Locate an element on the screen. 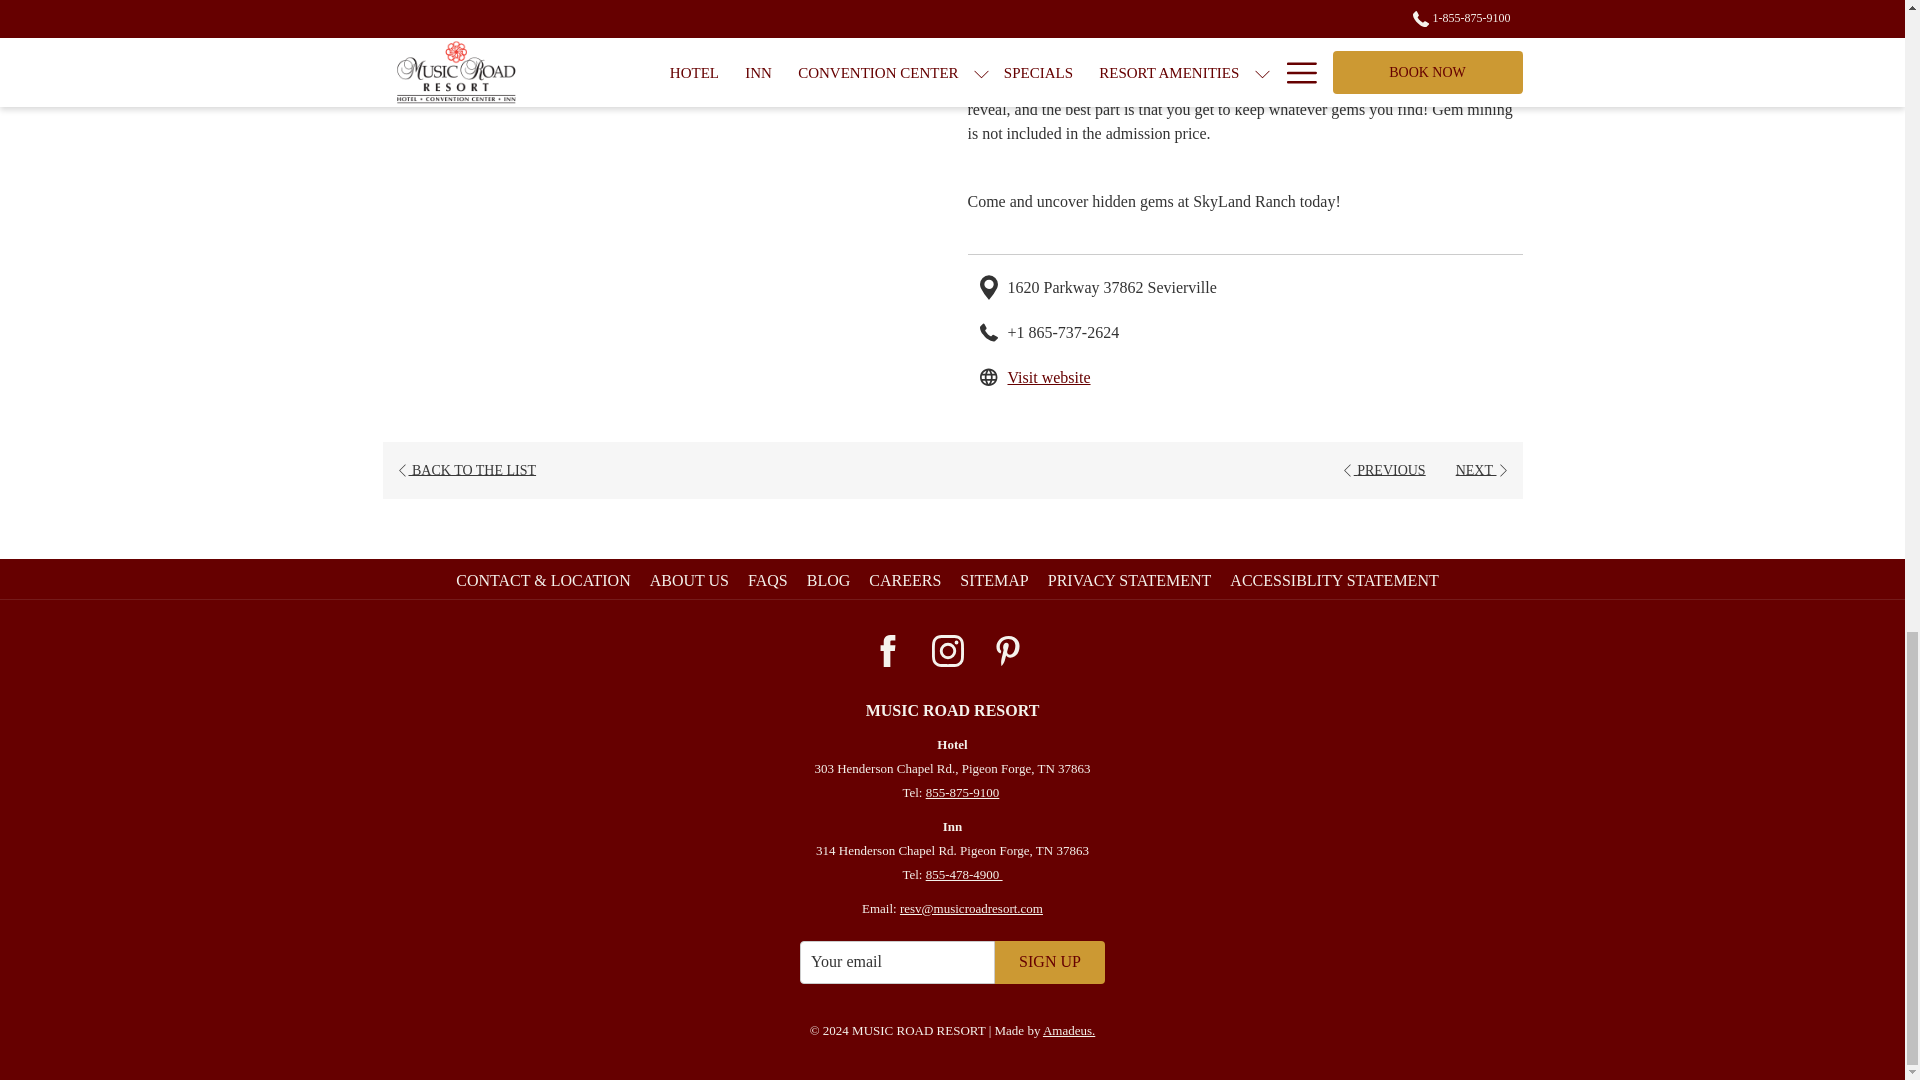 The width and height of the screenshot is (1920, 1080). NEXT is located at coordinates (1383, 470).